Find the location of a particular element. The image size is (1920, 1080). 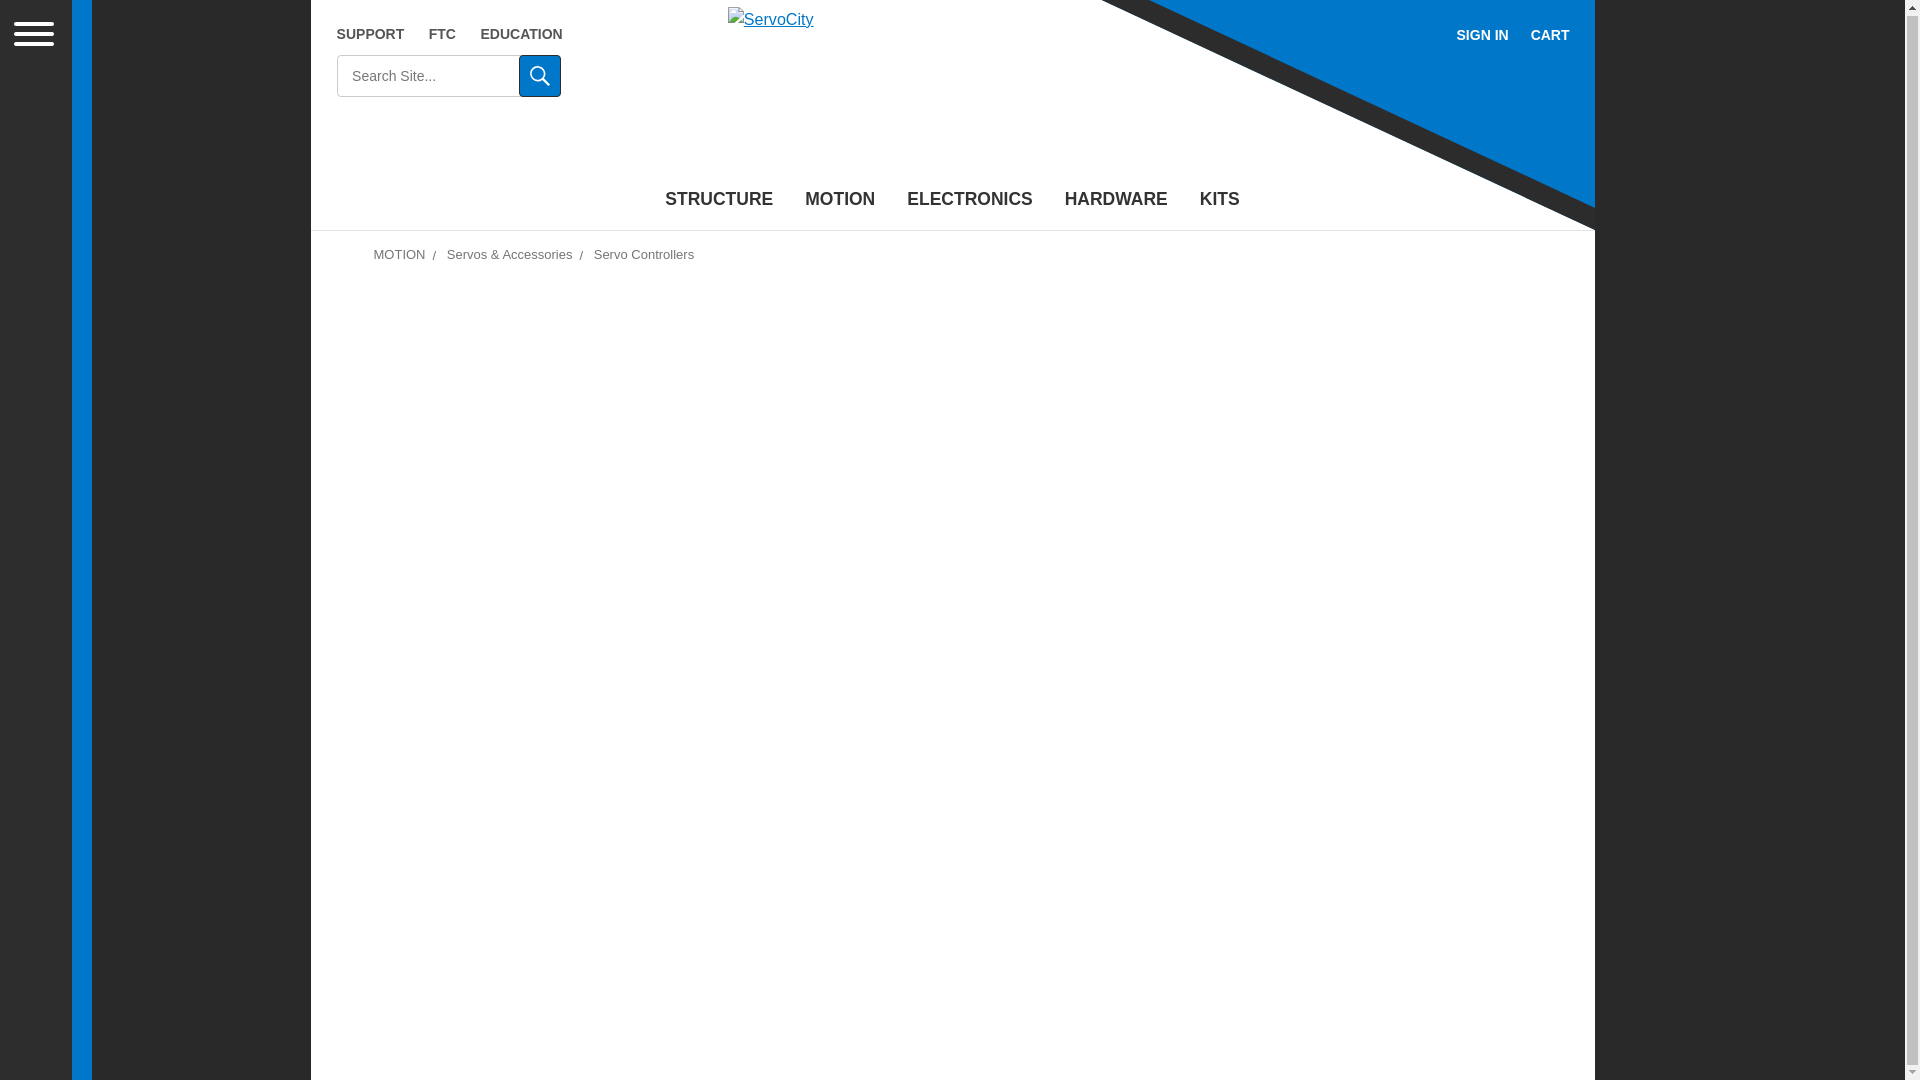

Go is located at coordinates (539, 76).